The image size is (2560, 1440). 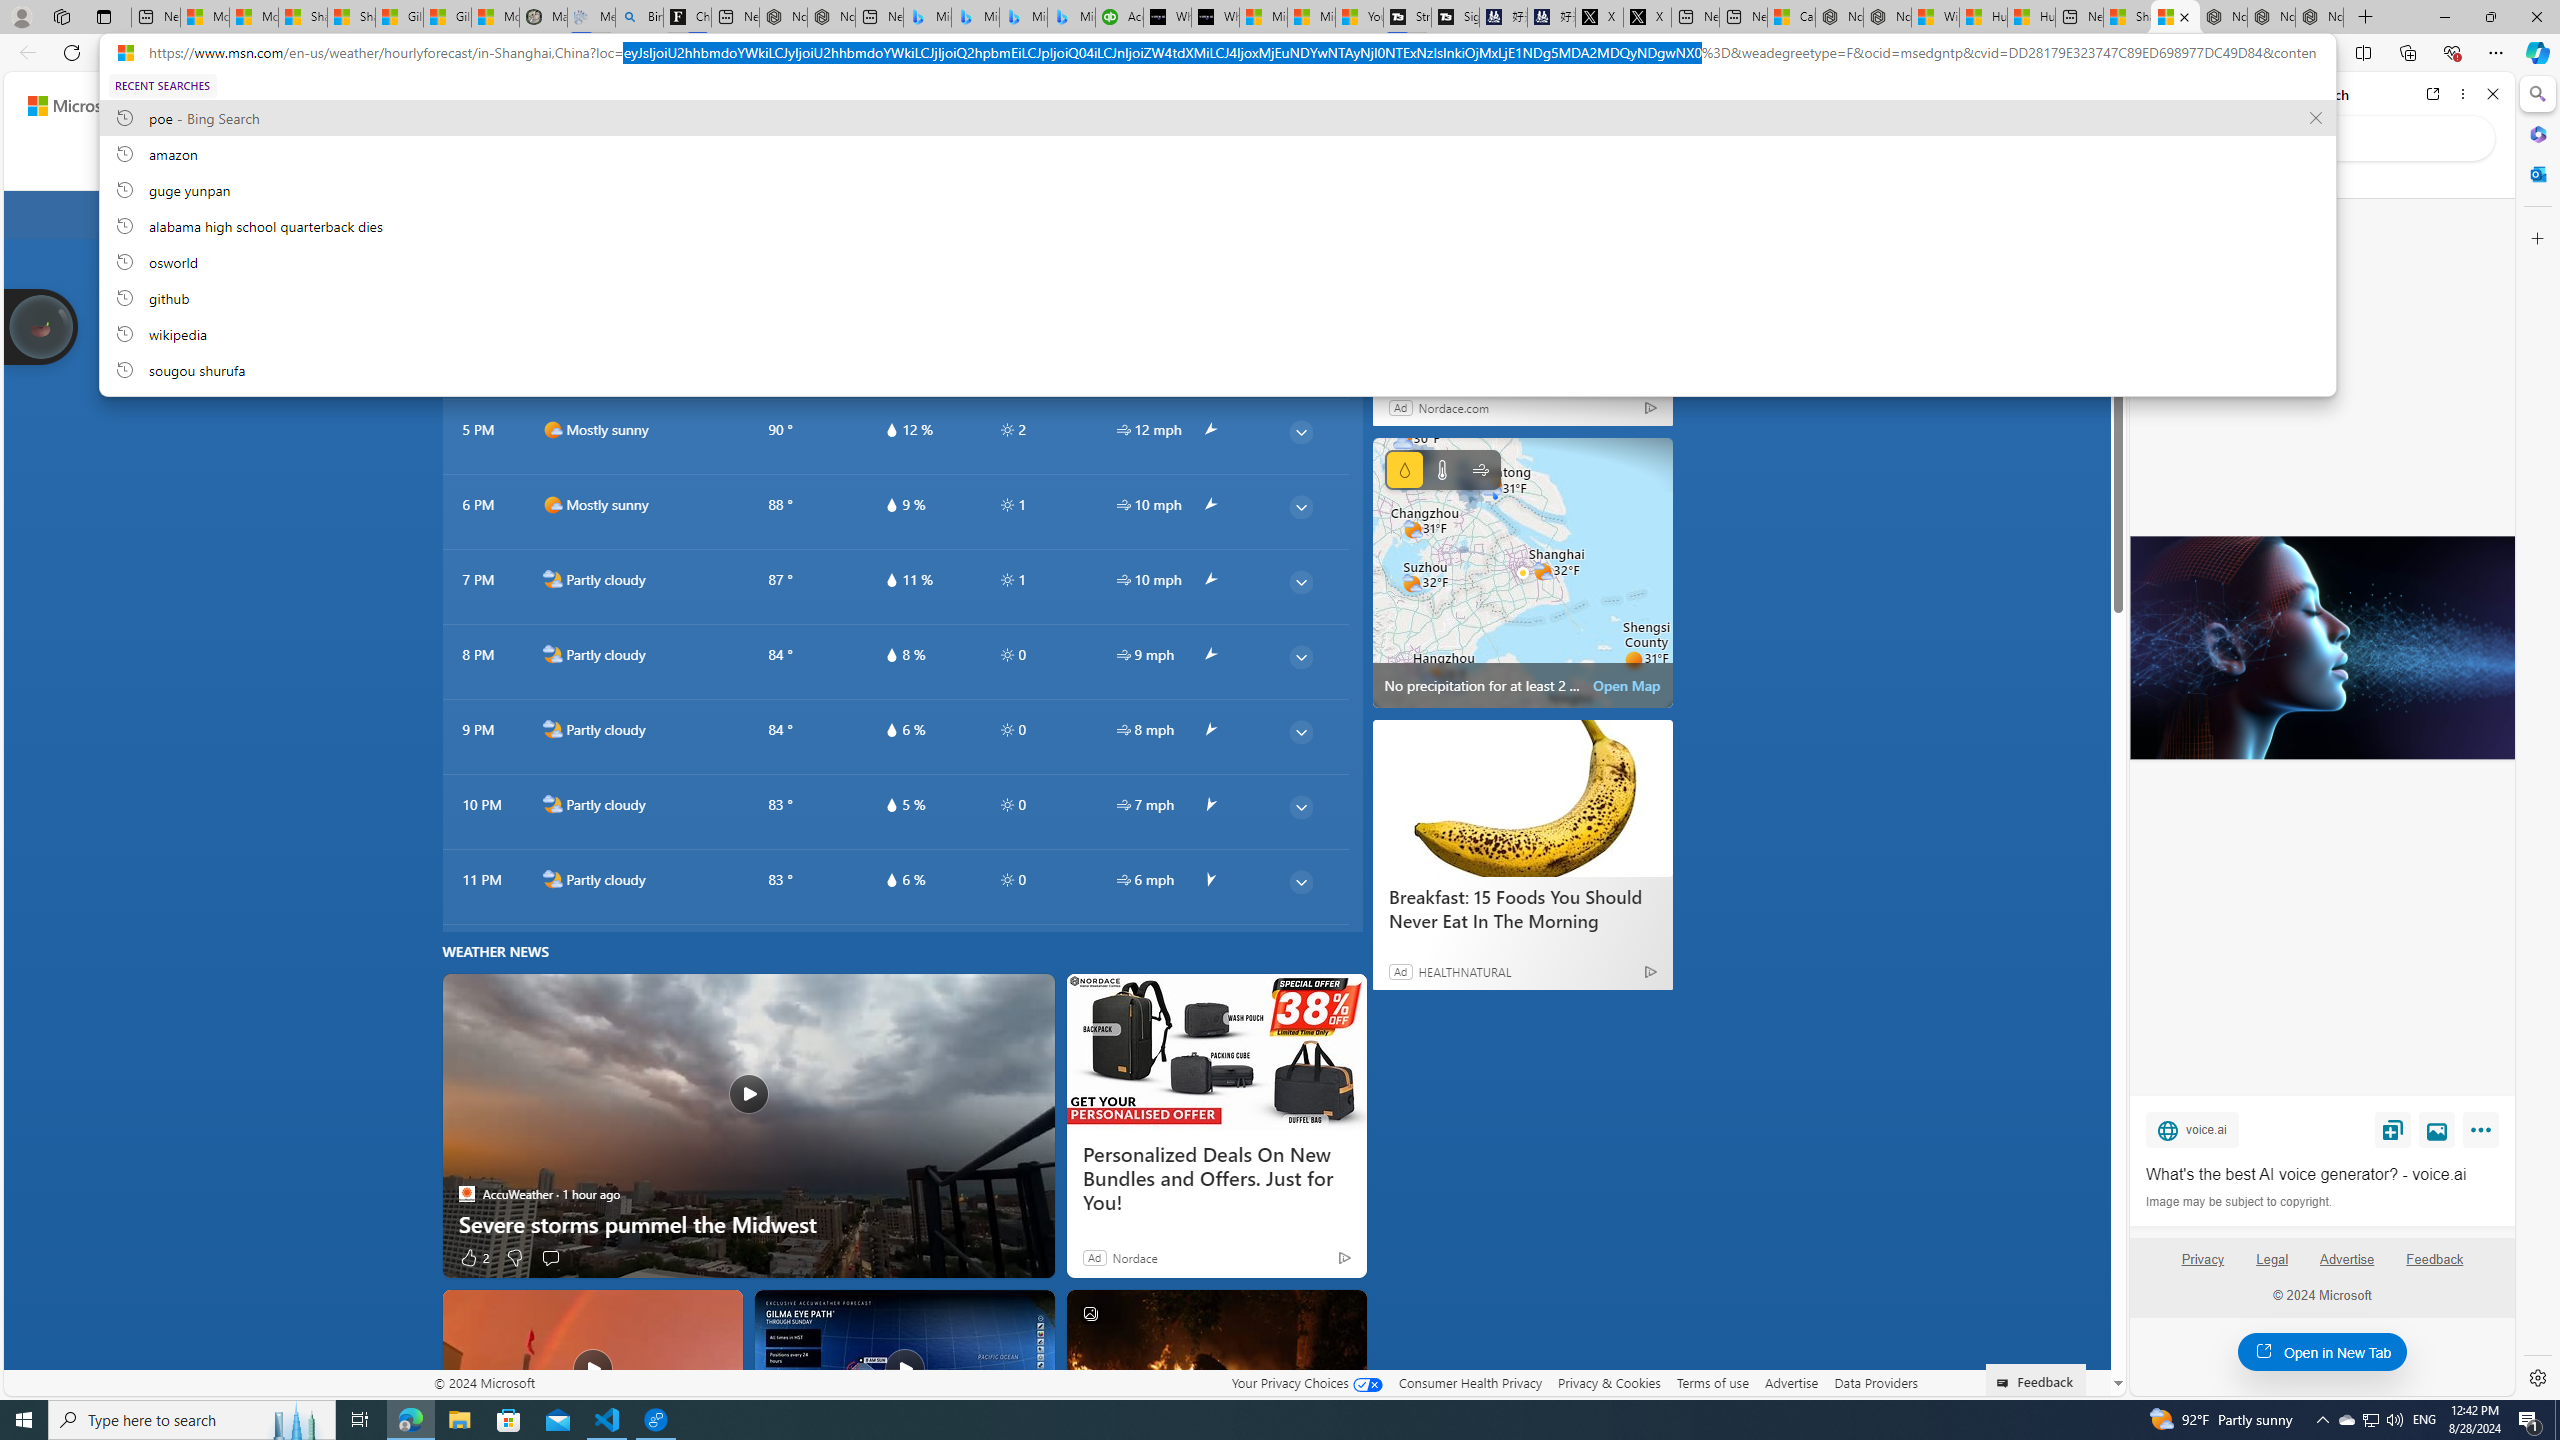 I want to click on Home, so click(x=2218, y=94).